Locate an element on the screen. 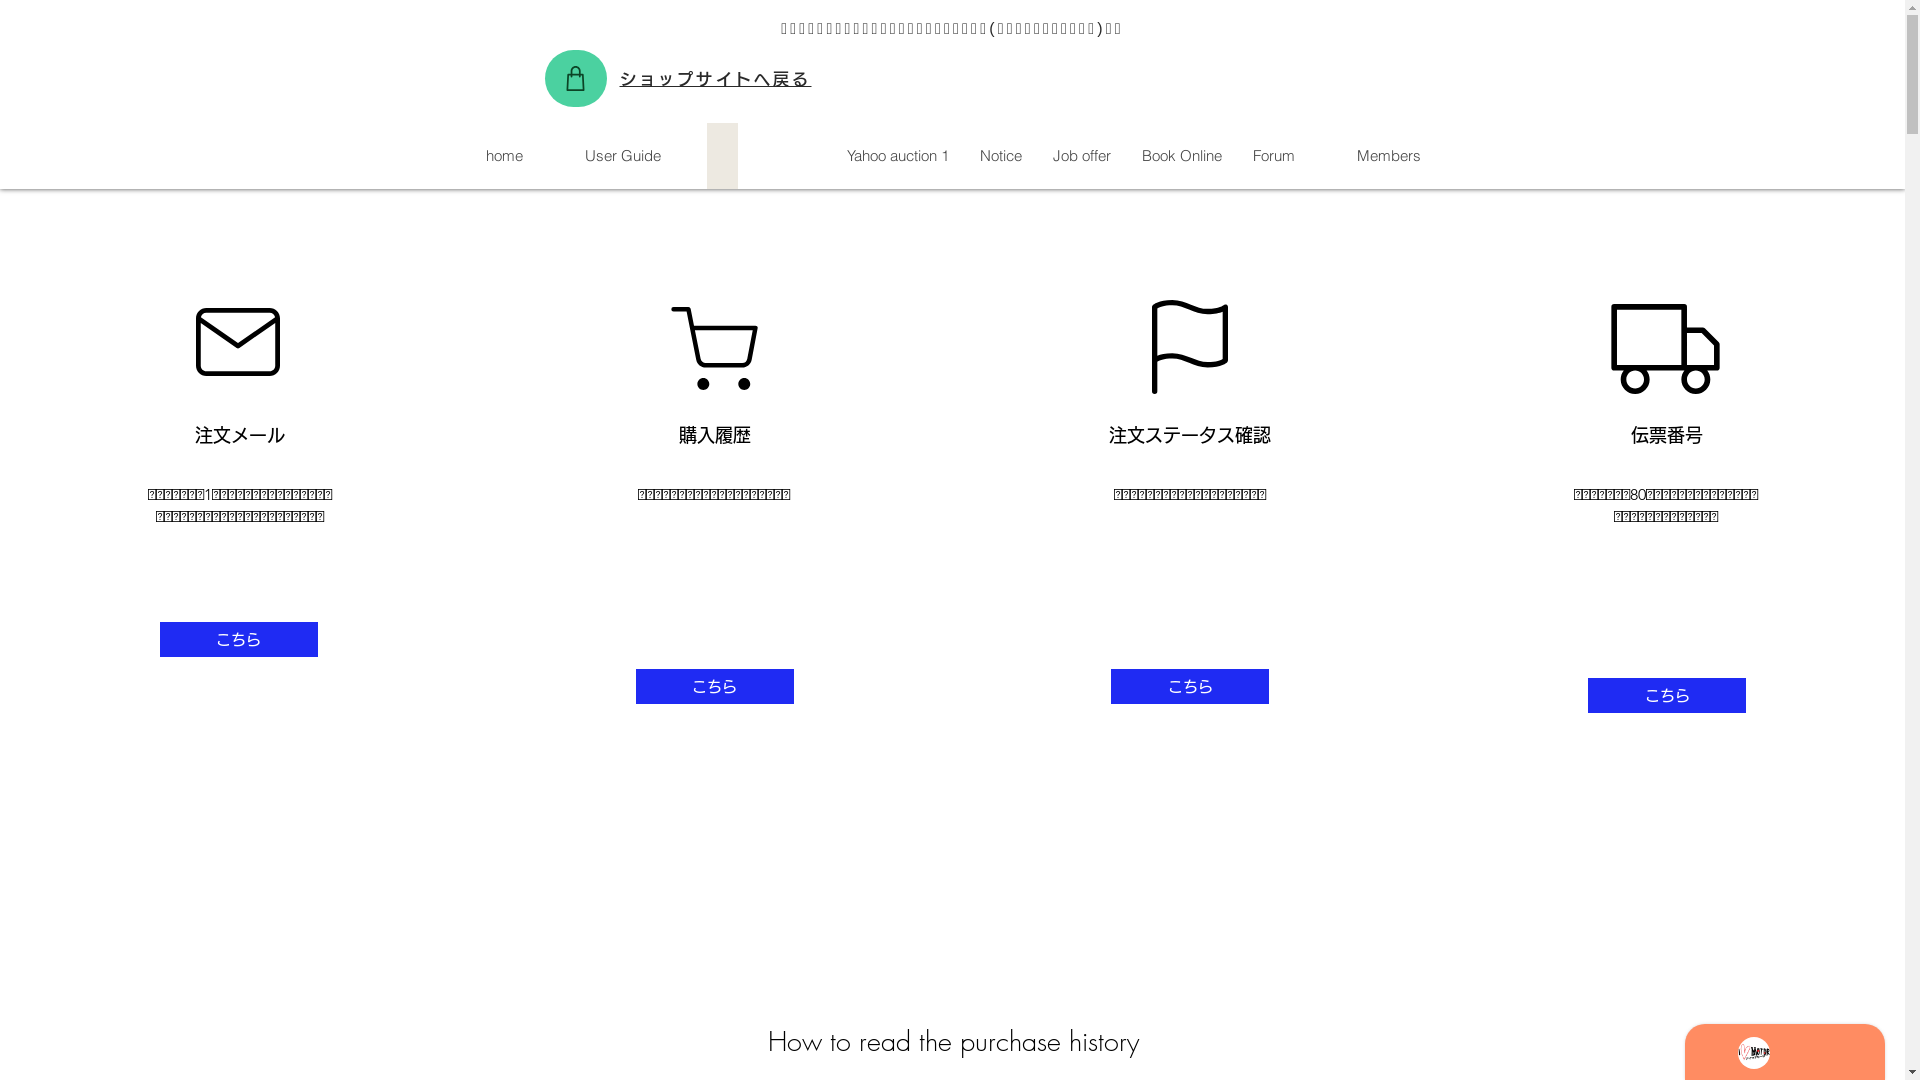  Forum is located at coordinates (1272, 156).